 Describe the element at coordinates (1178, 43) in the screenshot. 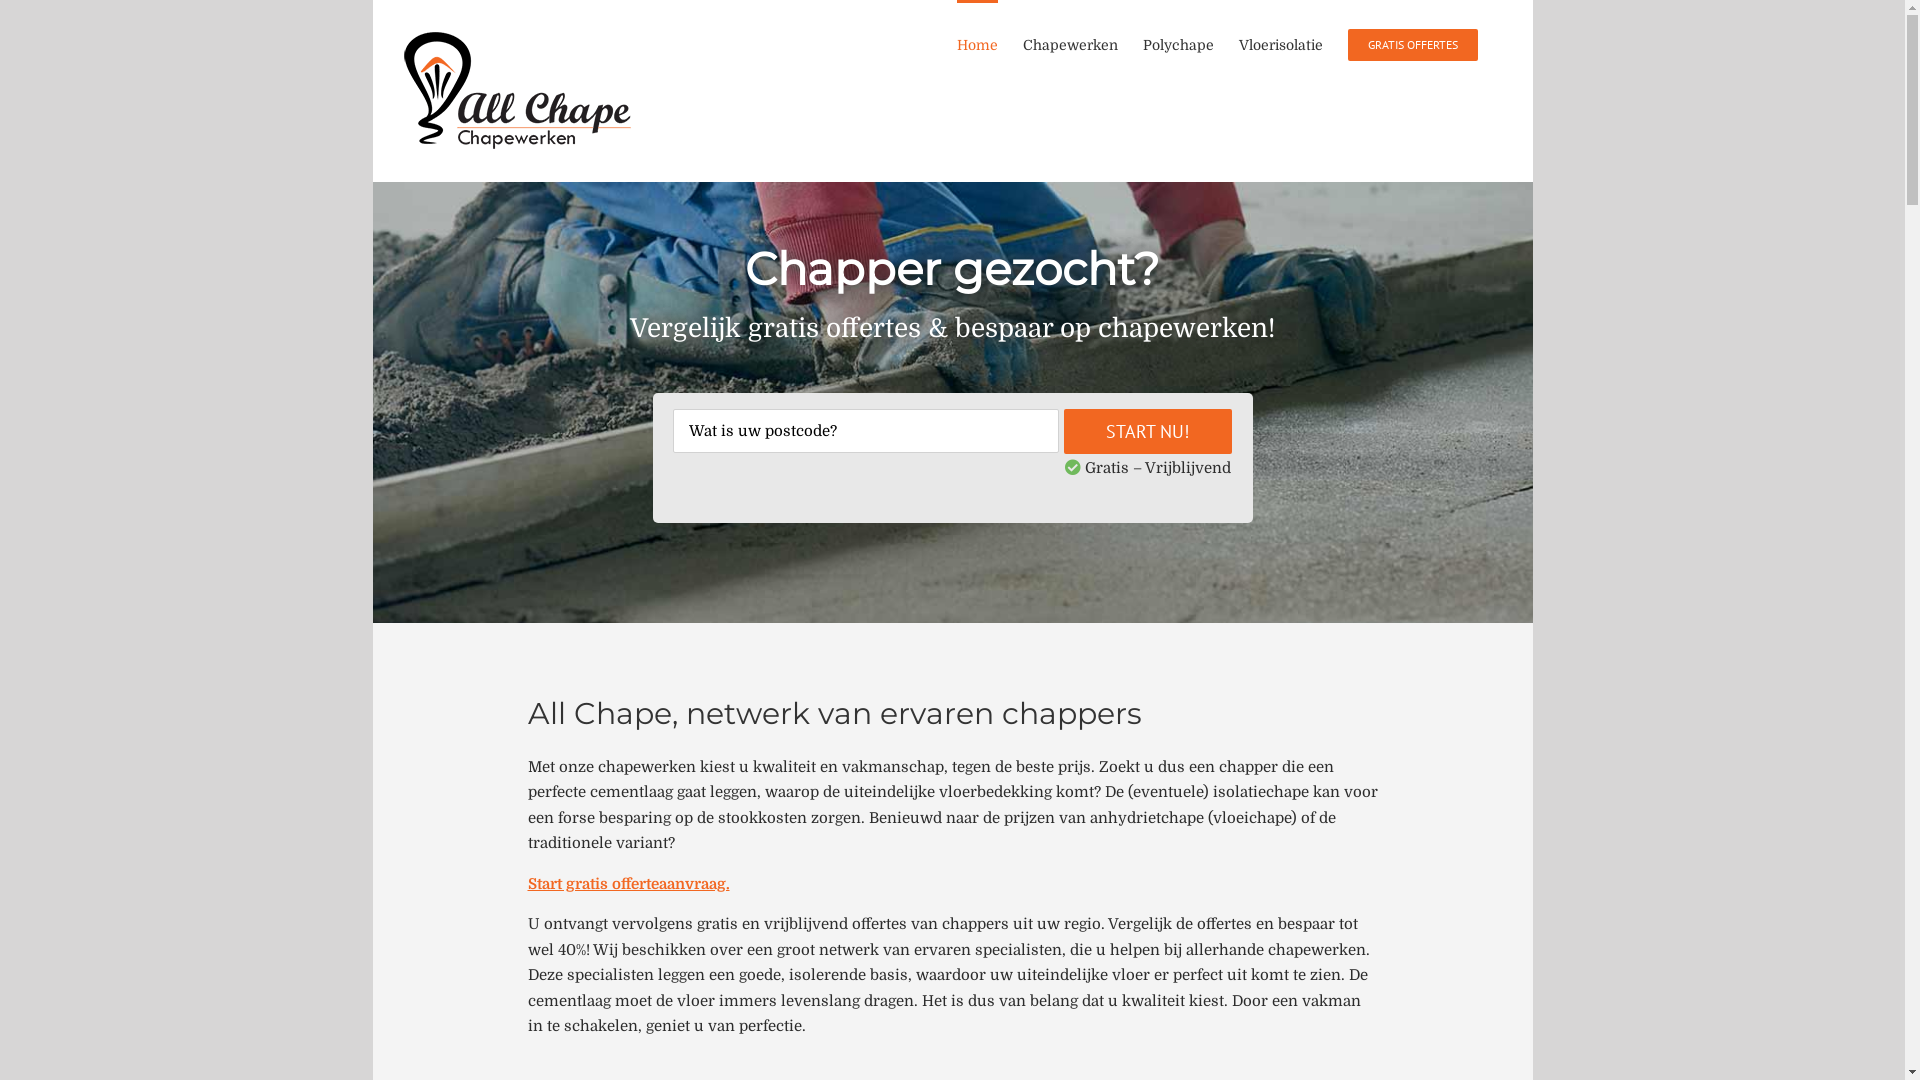

I see `Polychape` at that location.